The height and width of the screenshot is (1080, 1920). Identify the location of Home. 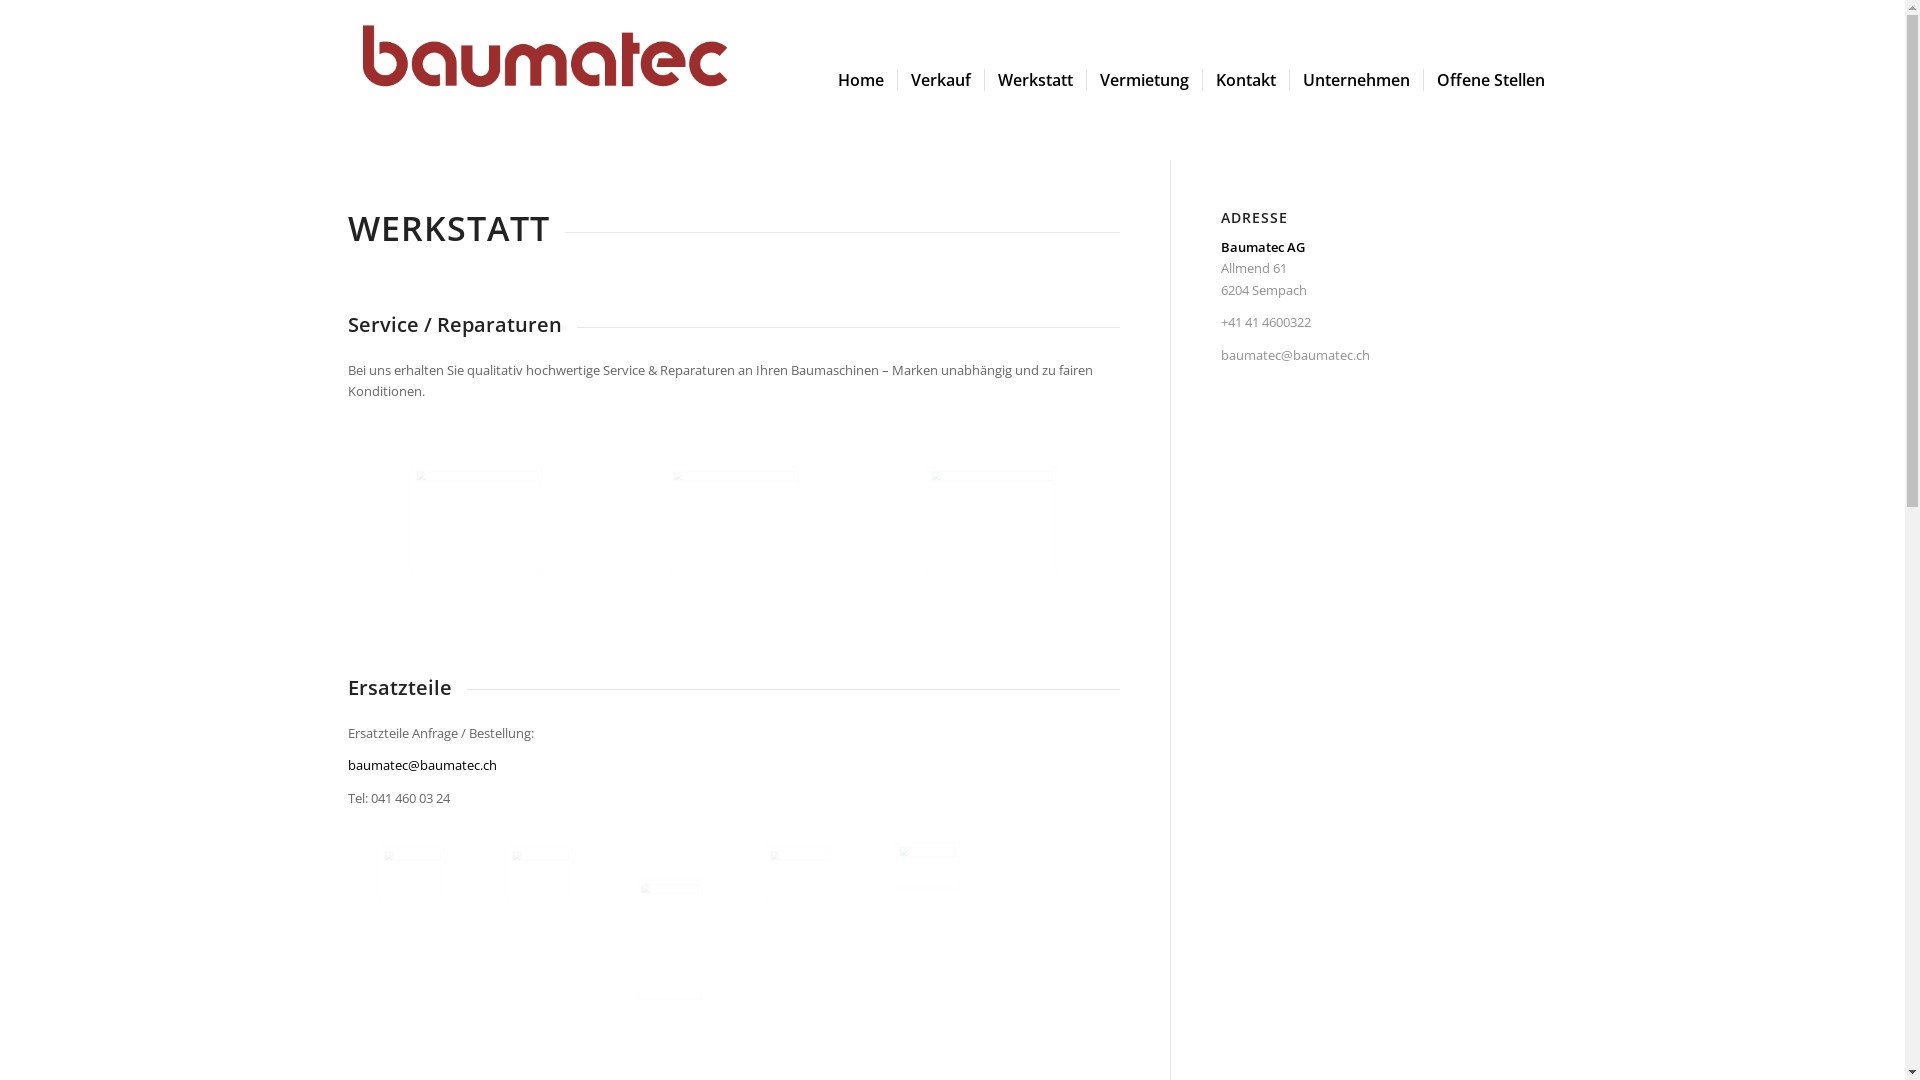
(860, 80).